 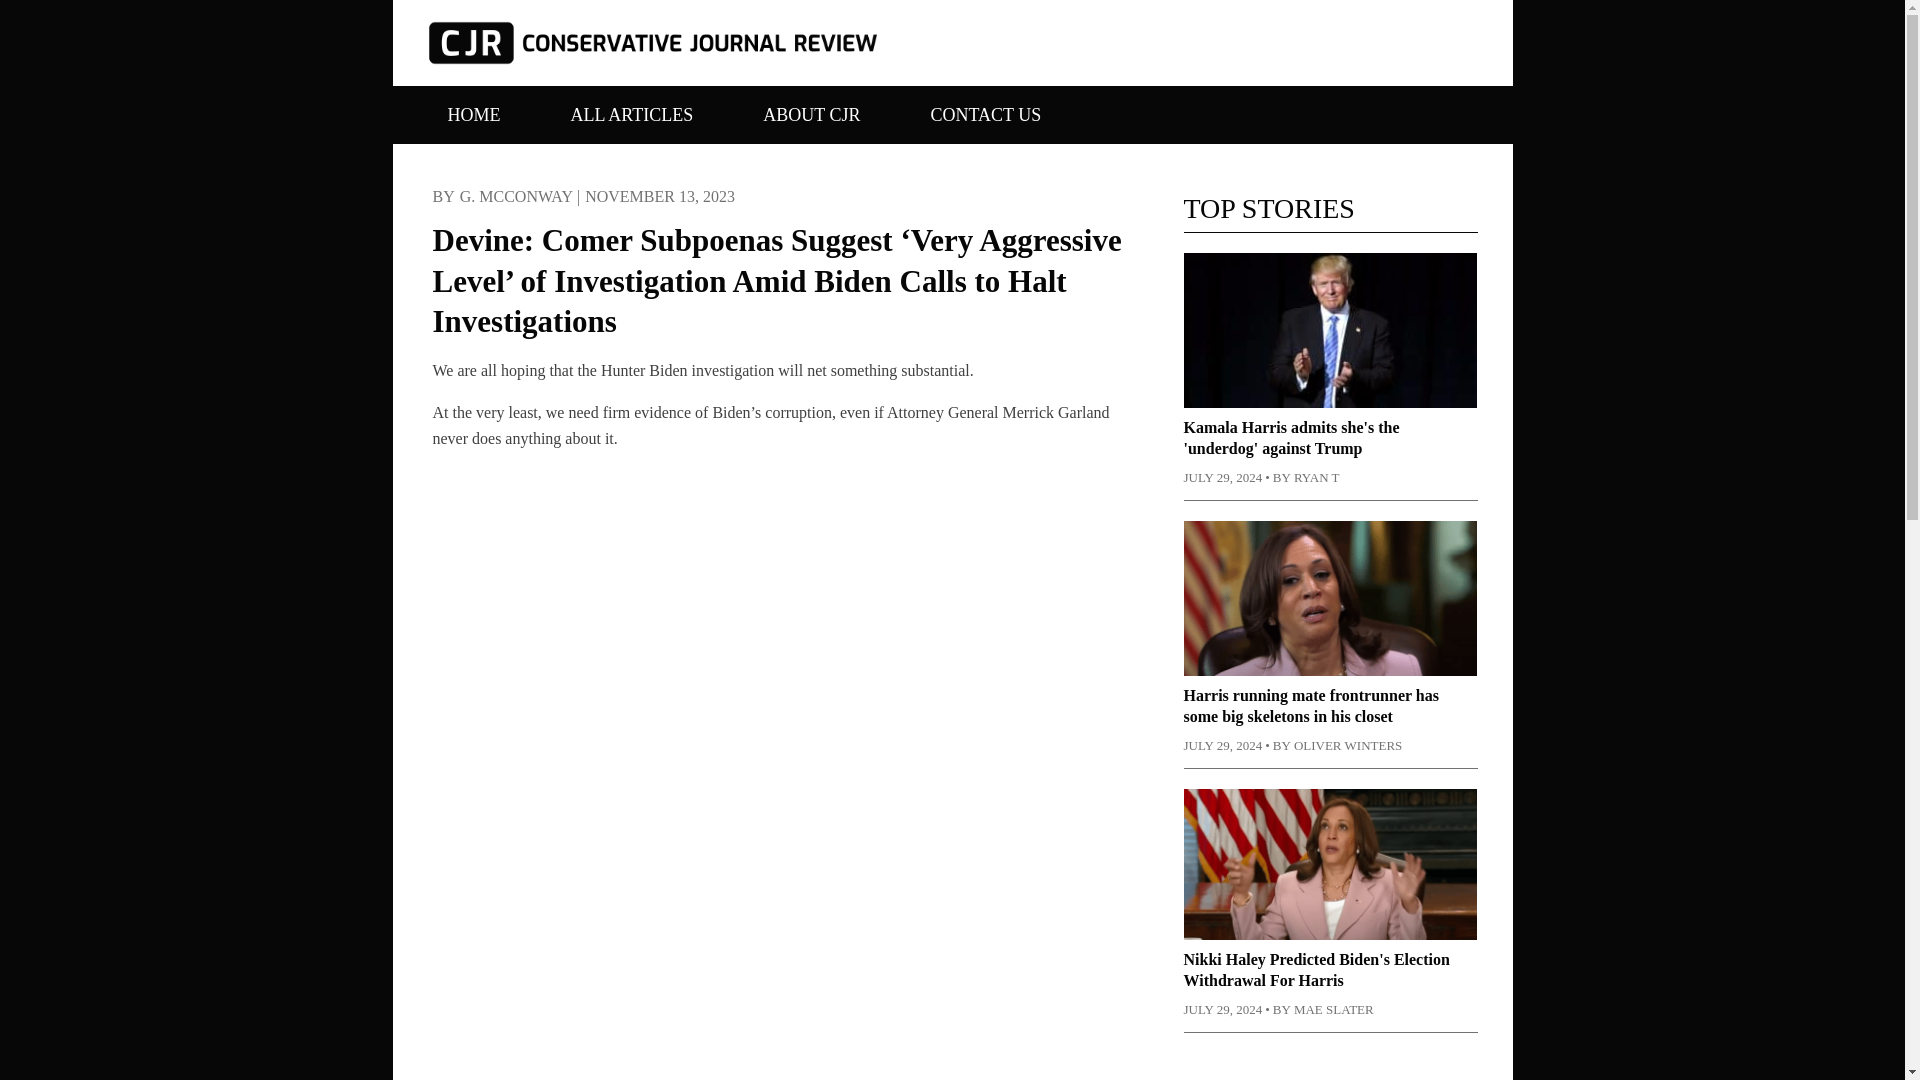 I want to click on Kamala Harris admits she's the 'underdog' against Trump, so click(x=1292, y=438).